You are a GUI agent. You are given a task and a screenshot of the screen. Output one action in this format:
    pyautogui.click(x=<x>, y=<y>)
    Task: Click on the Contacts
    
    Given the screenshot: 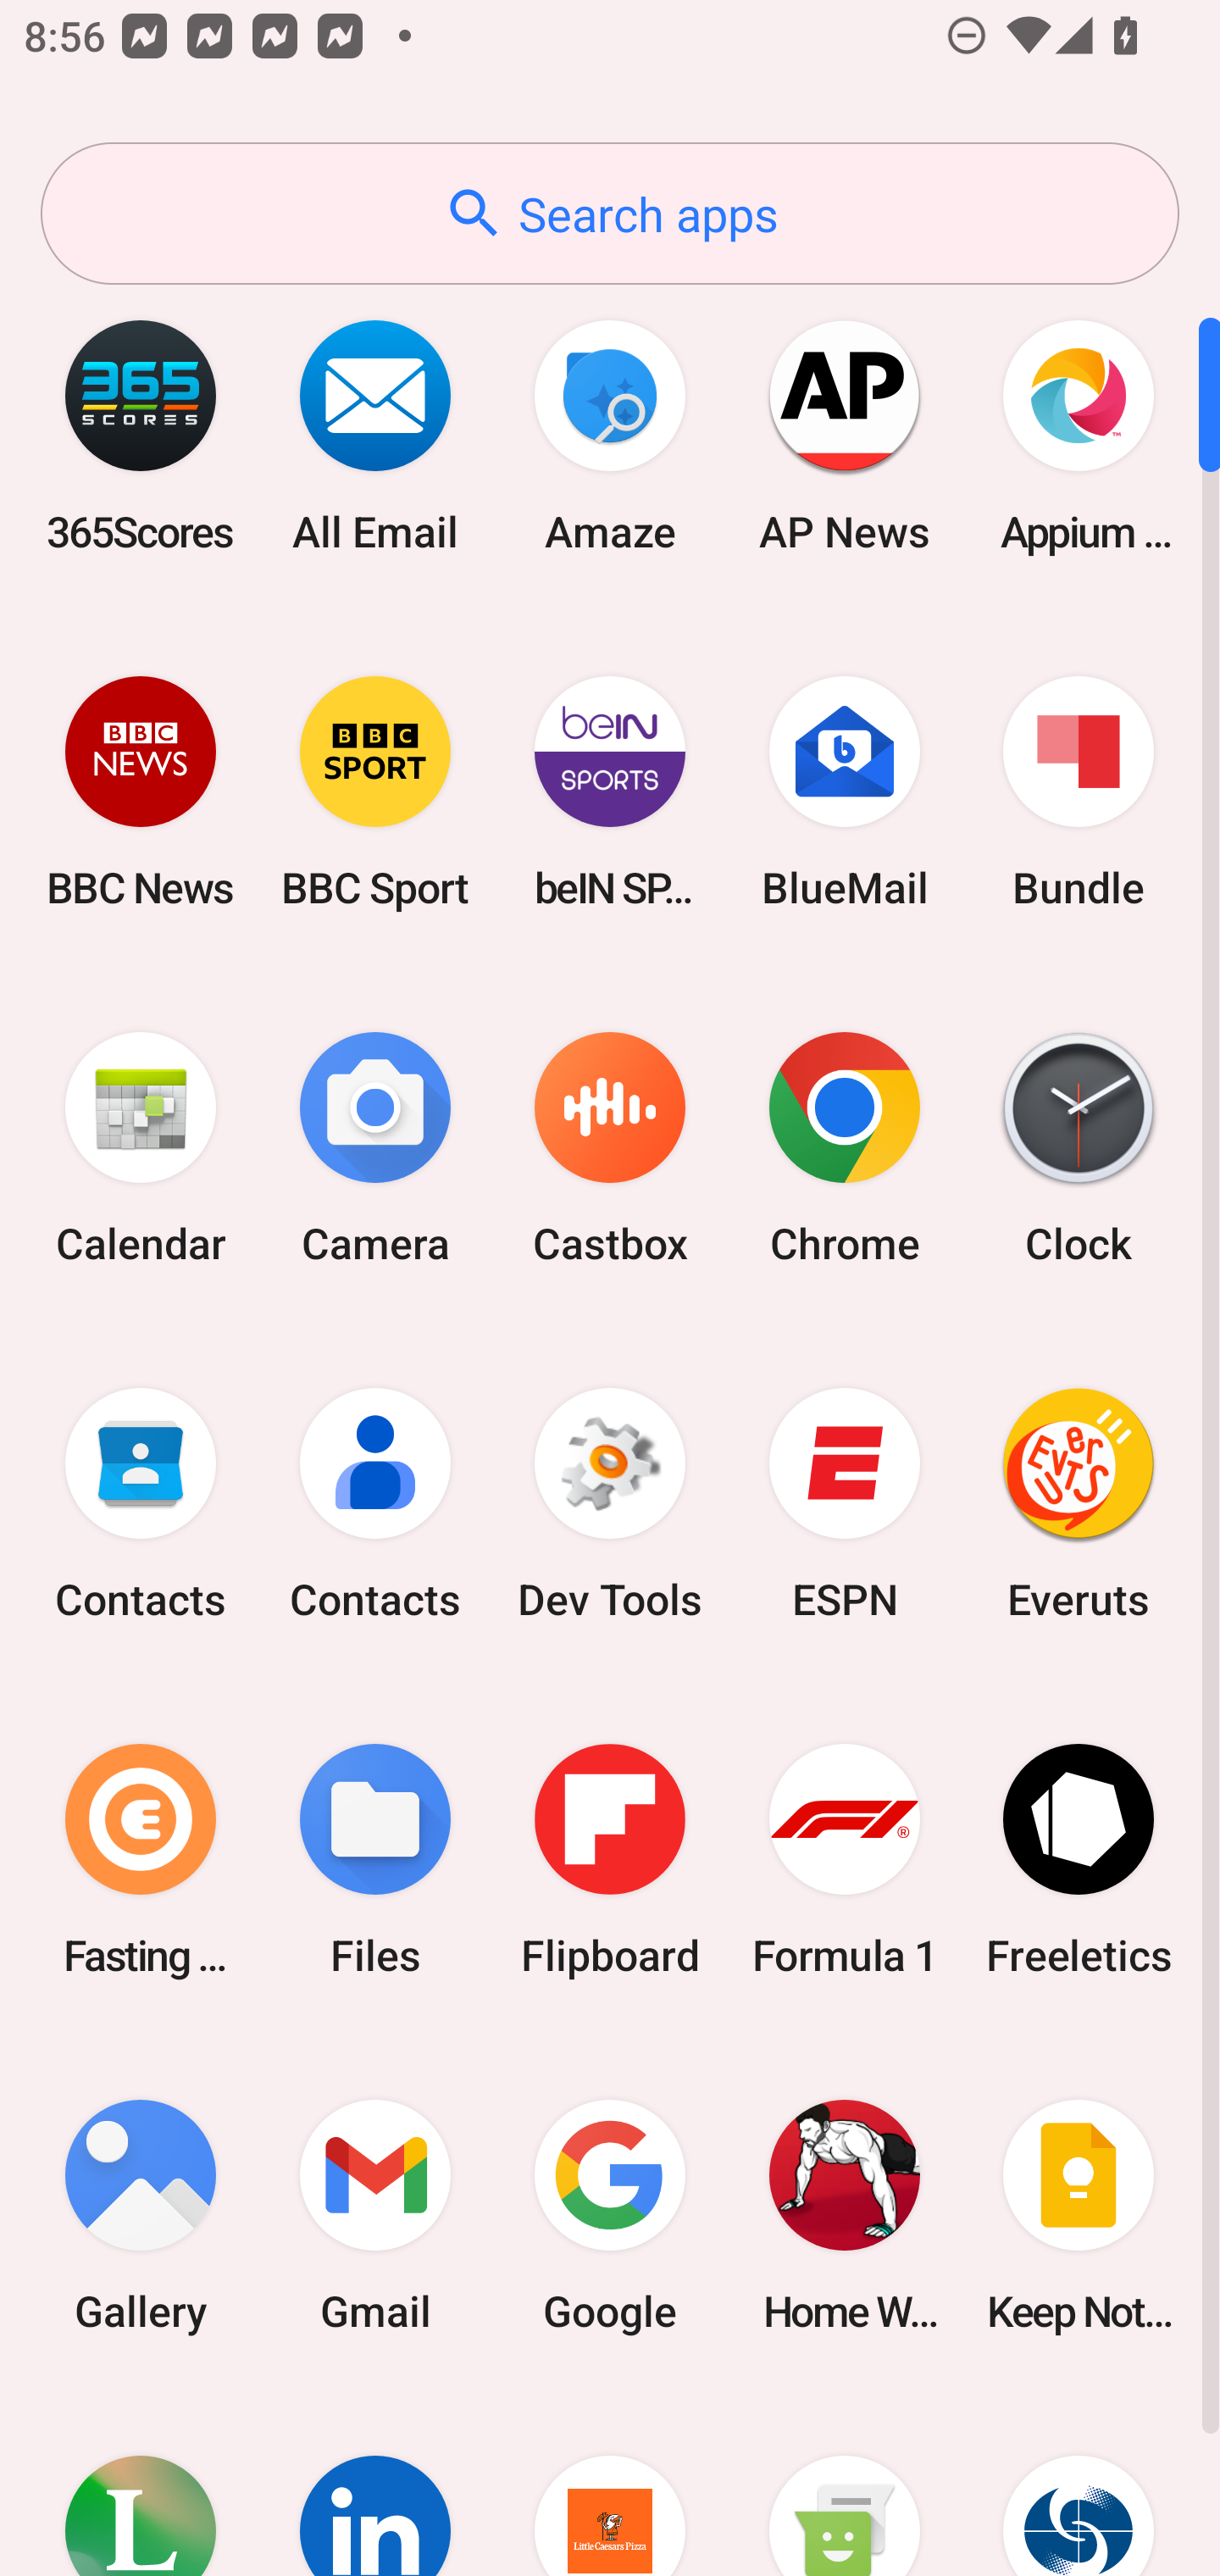 What is the action you would take?
    pyautogui.click(x=375, y=1504)
    